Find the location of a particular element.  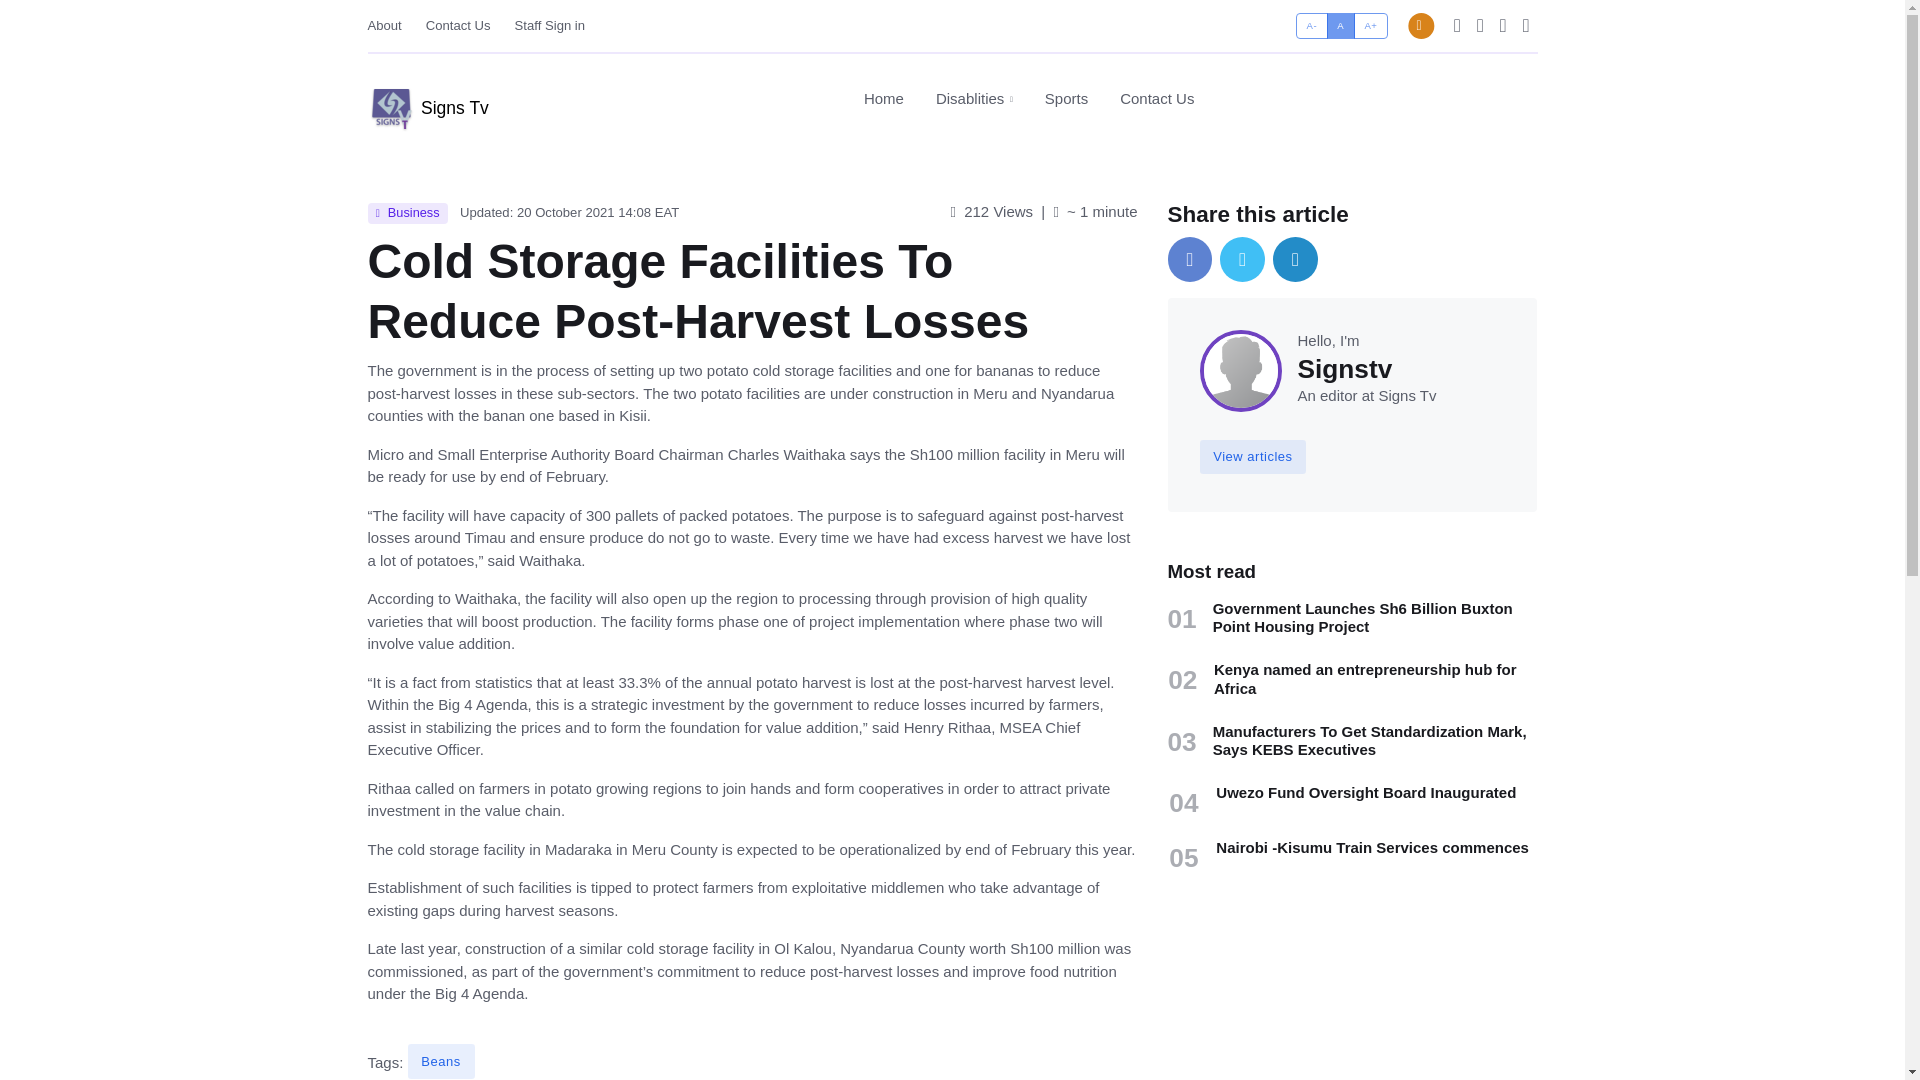

Home is located at coordinates (391, 25).